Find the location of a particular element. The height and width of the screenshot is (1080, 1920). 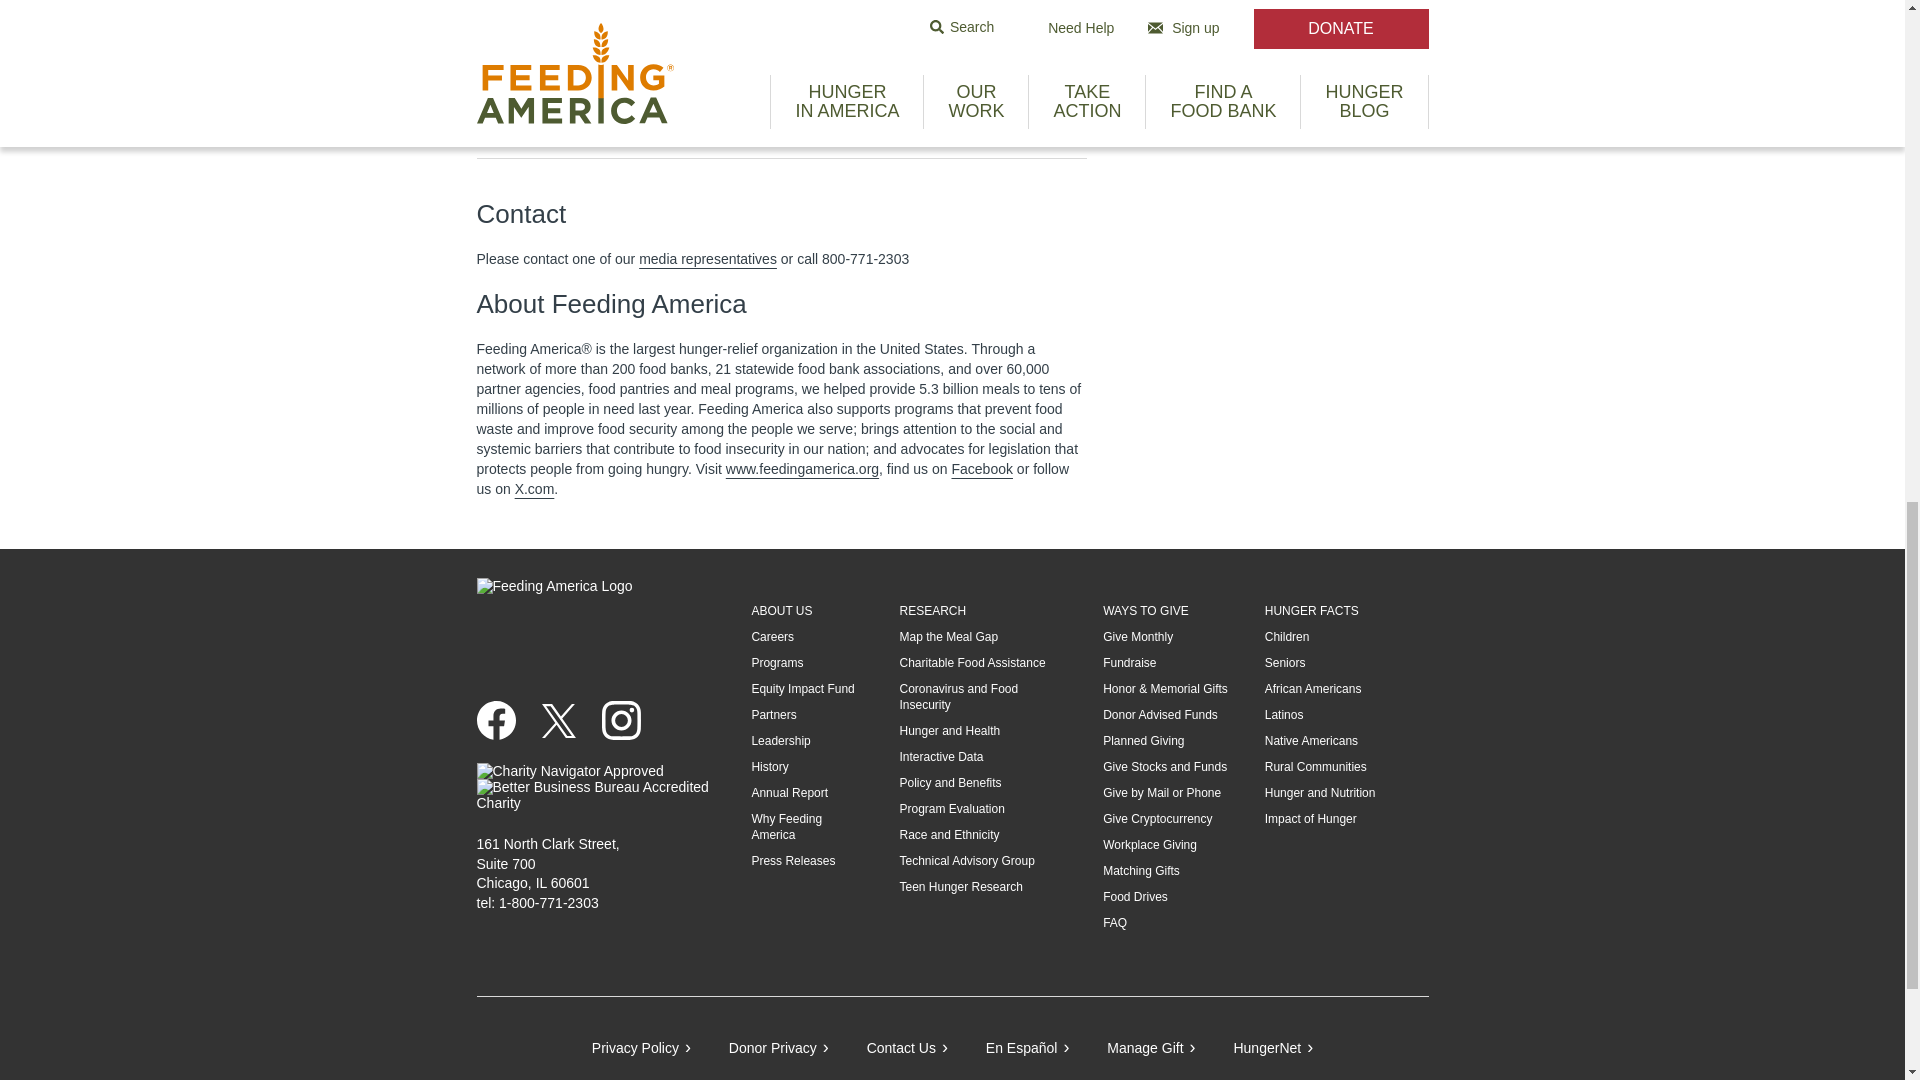

13 million kids may face food insecurity in 2021 is located at coordinates (822, 17).